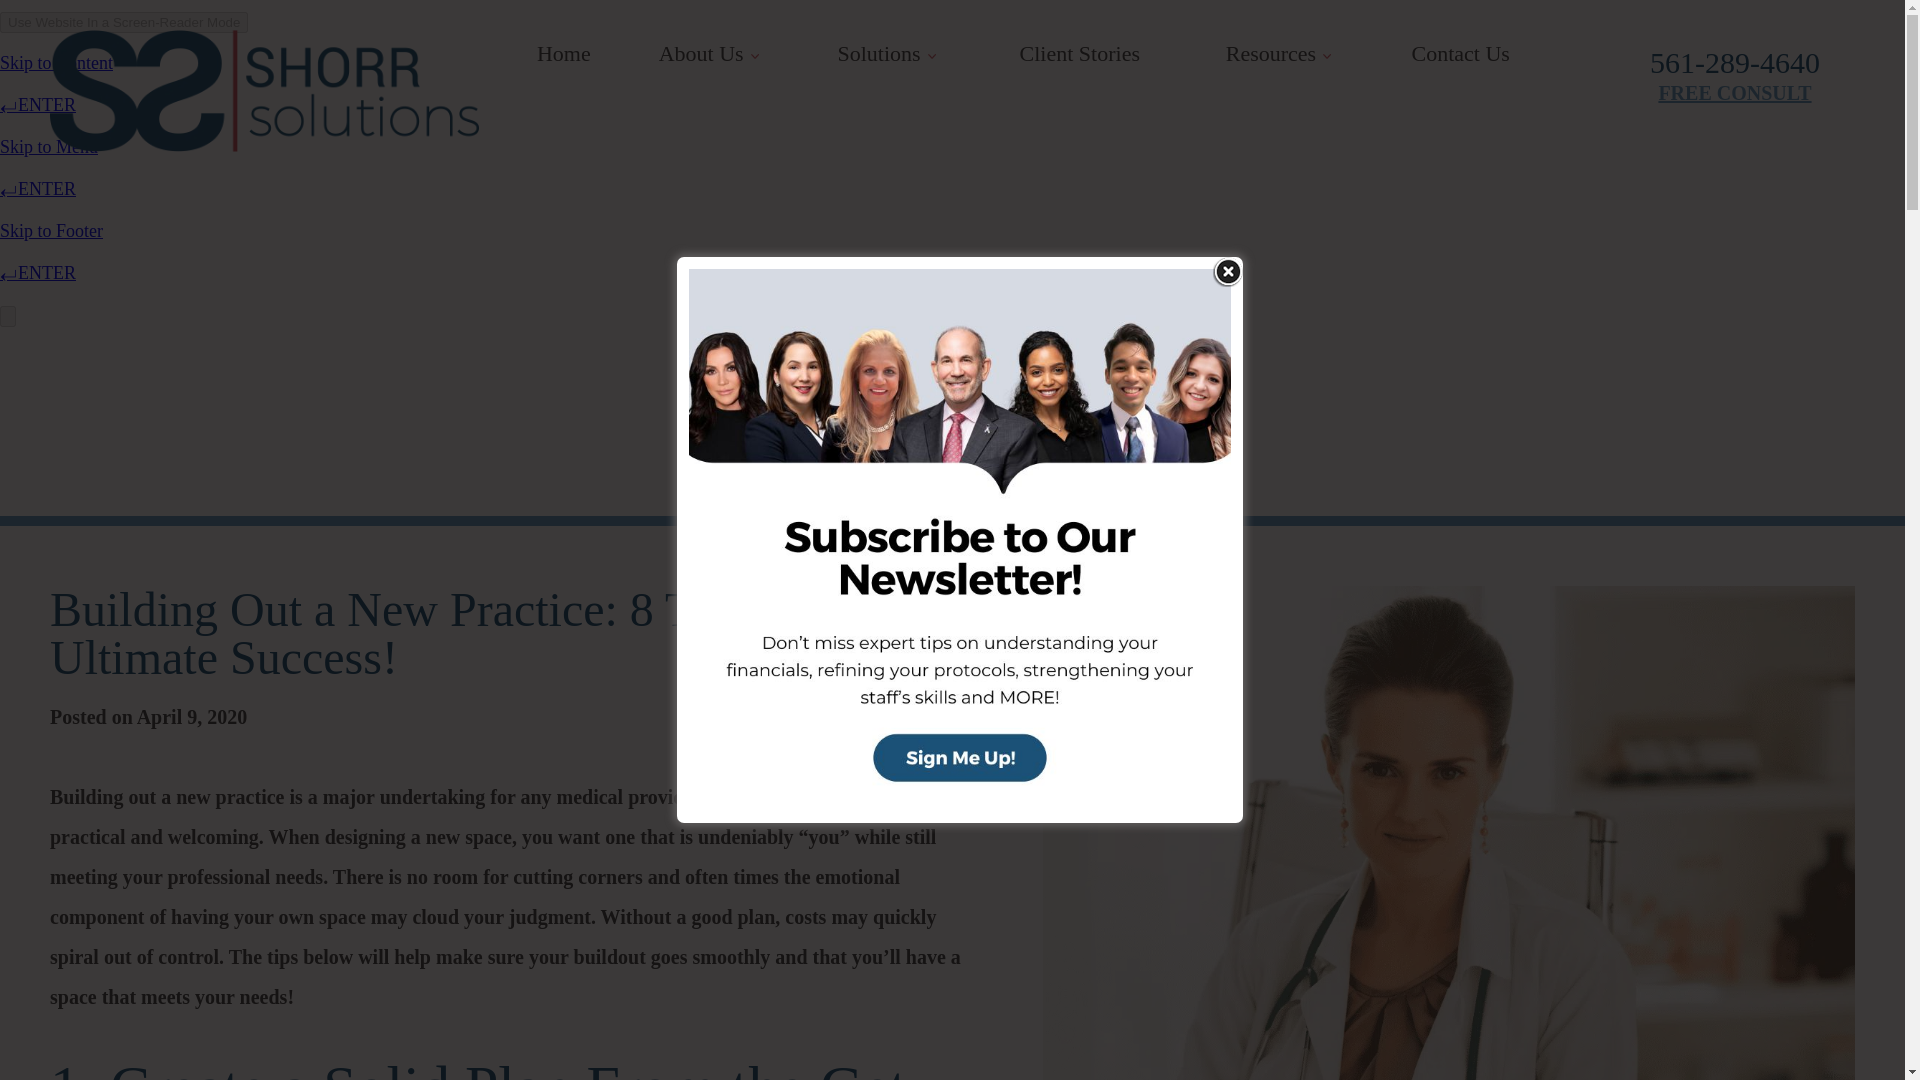 This screenshot has width=1920, height=1080. I want to click on FREE CONSULT, so click(1734, 92).